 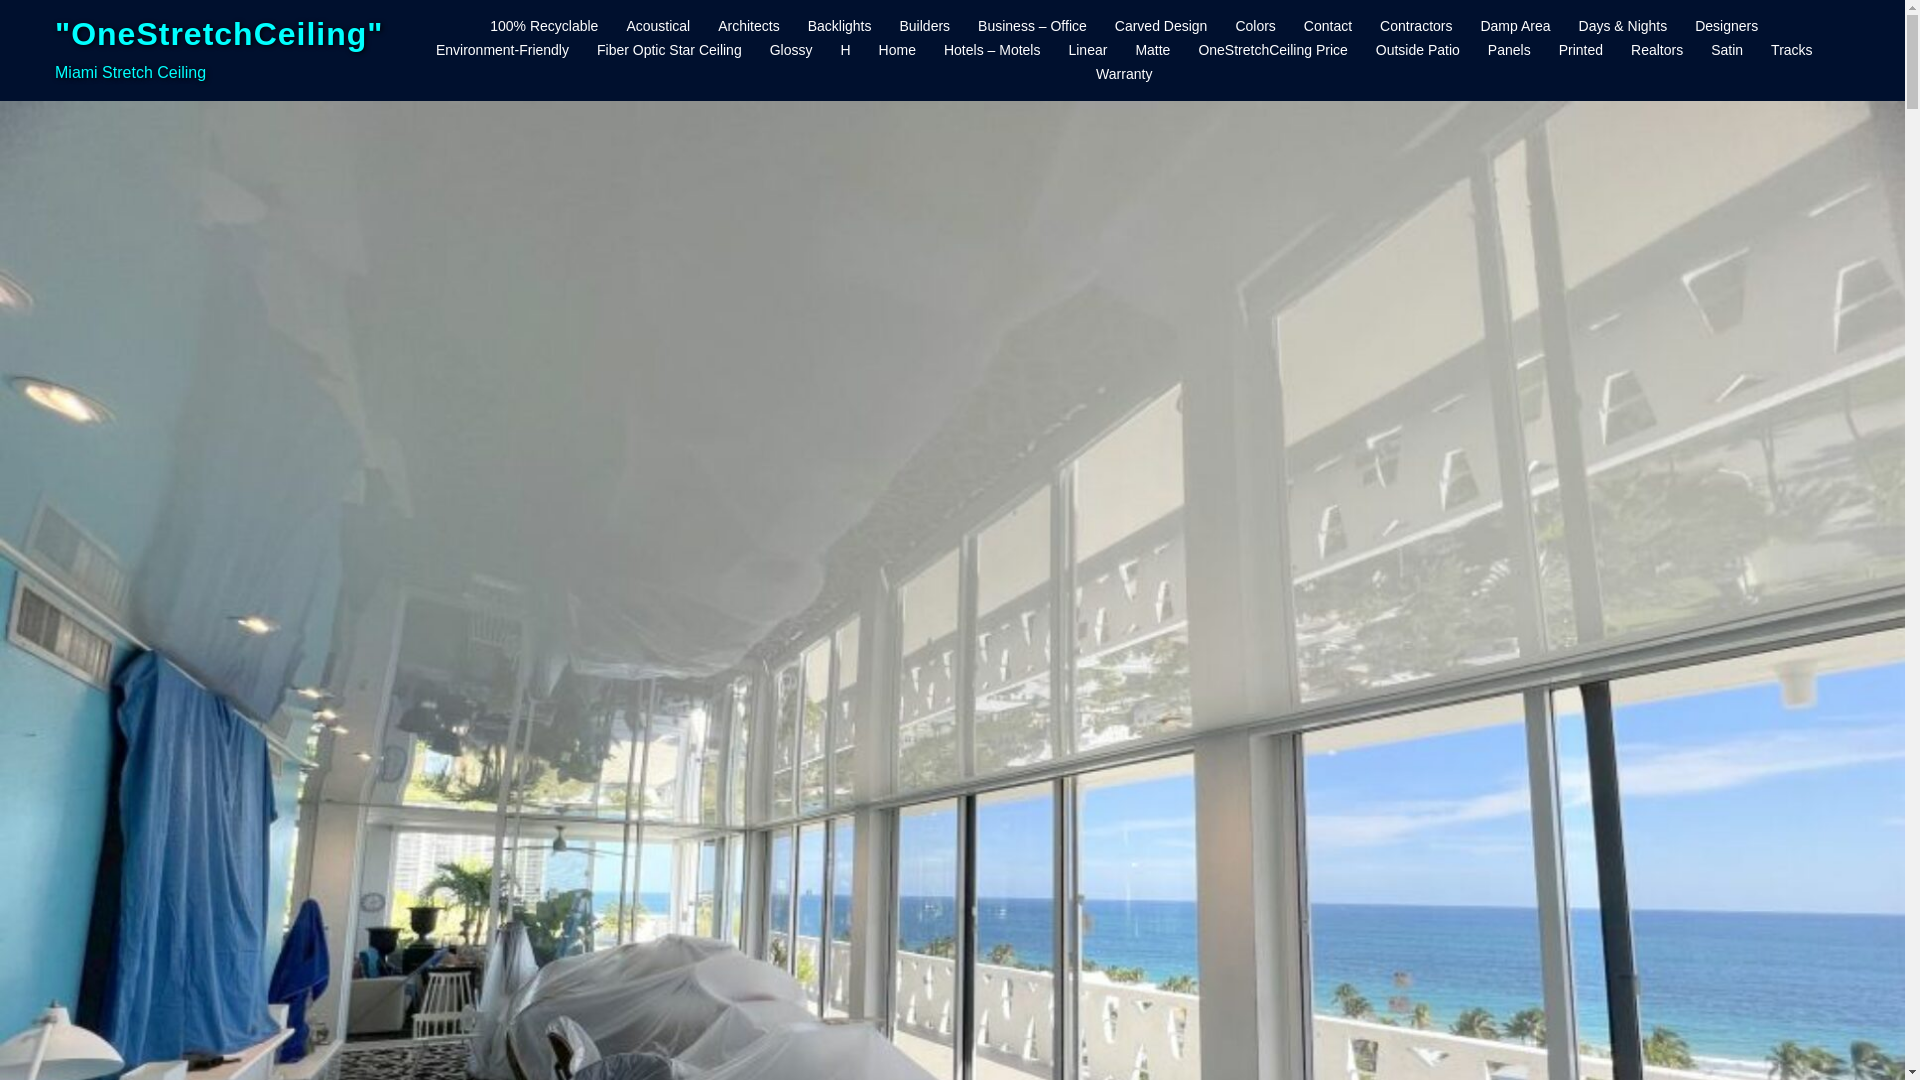 What do you see at coordinates (1124, 74) in the screenshot?
I see `Warranty` at bounding box center [1124, 74].